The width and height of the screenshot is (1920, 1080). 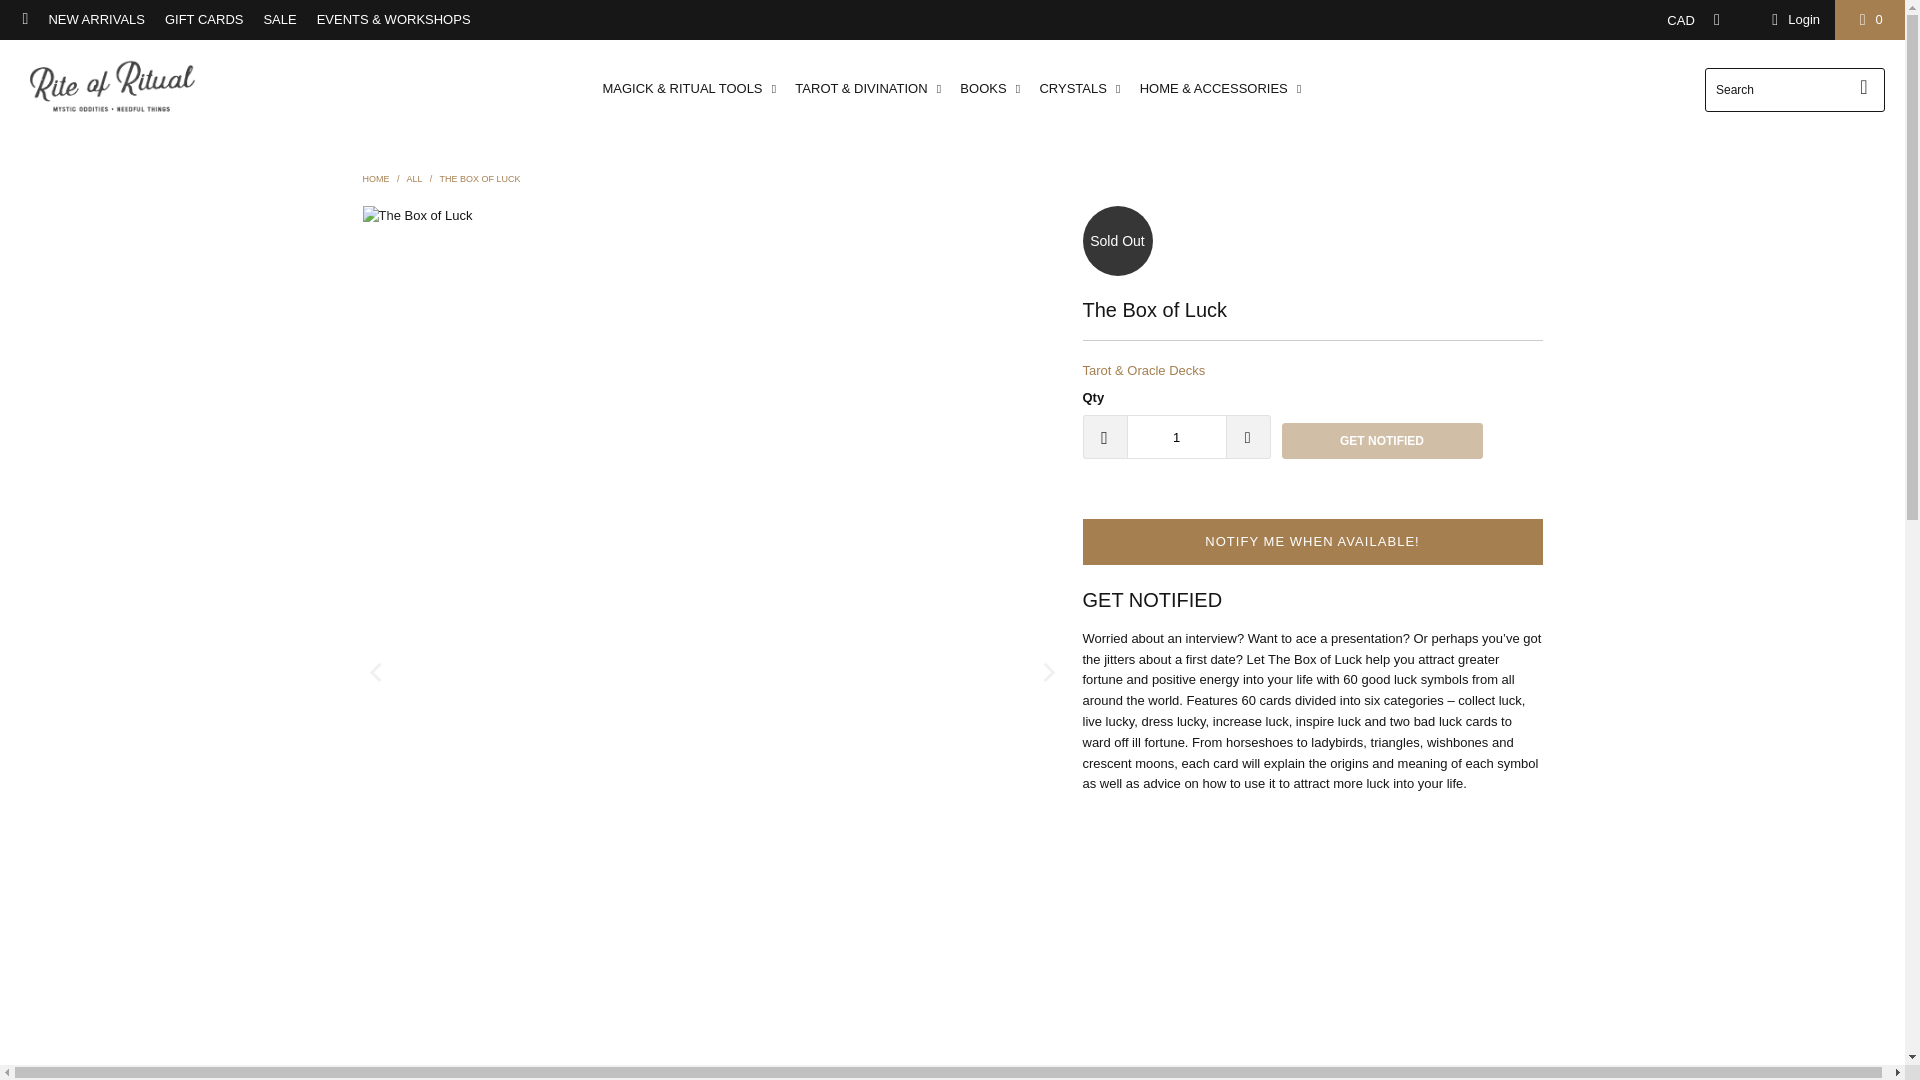 I want to click on Rite of Ritual, so click(x=112, y=88).